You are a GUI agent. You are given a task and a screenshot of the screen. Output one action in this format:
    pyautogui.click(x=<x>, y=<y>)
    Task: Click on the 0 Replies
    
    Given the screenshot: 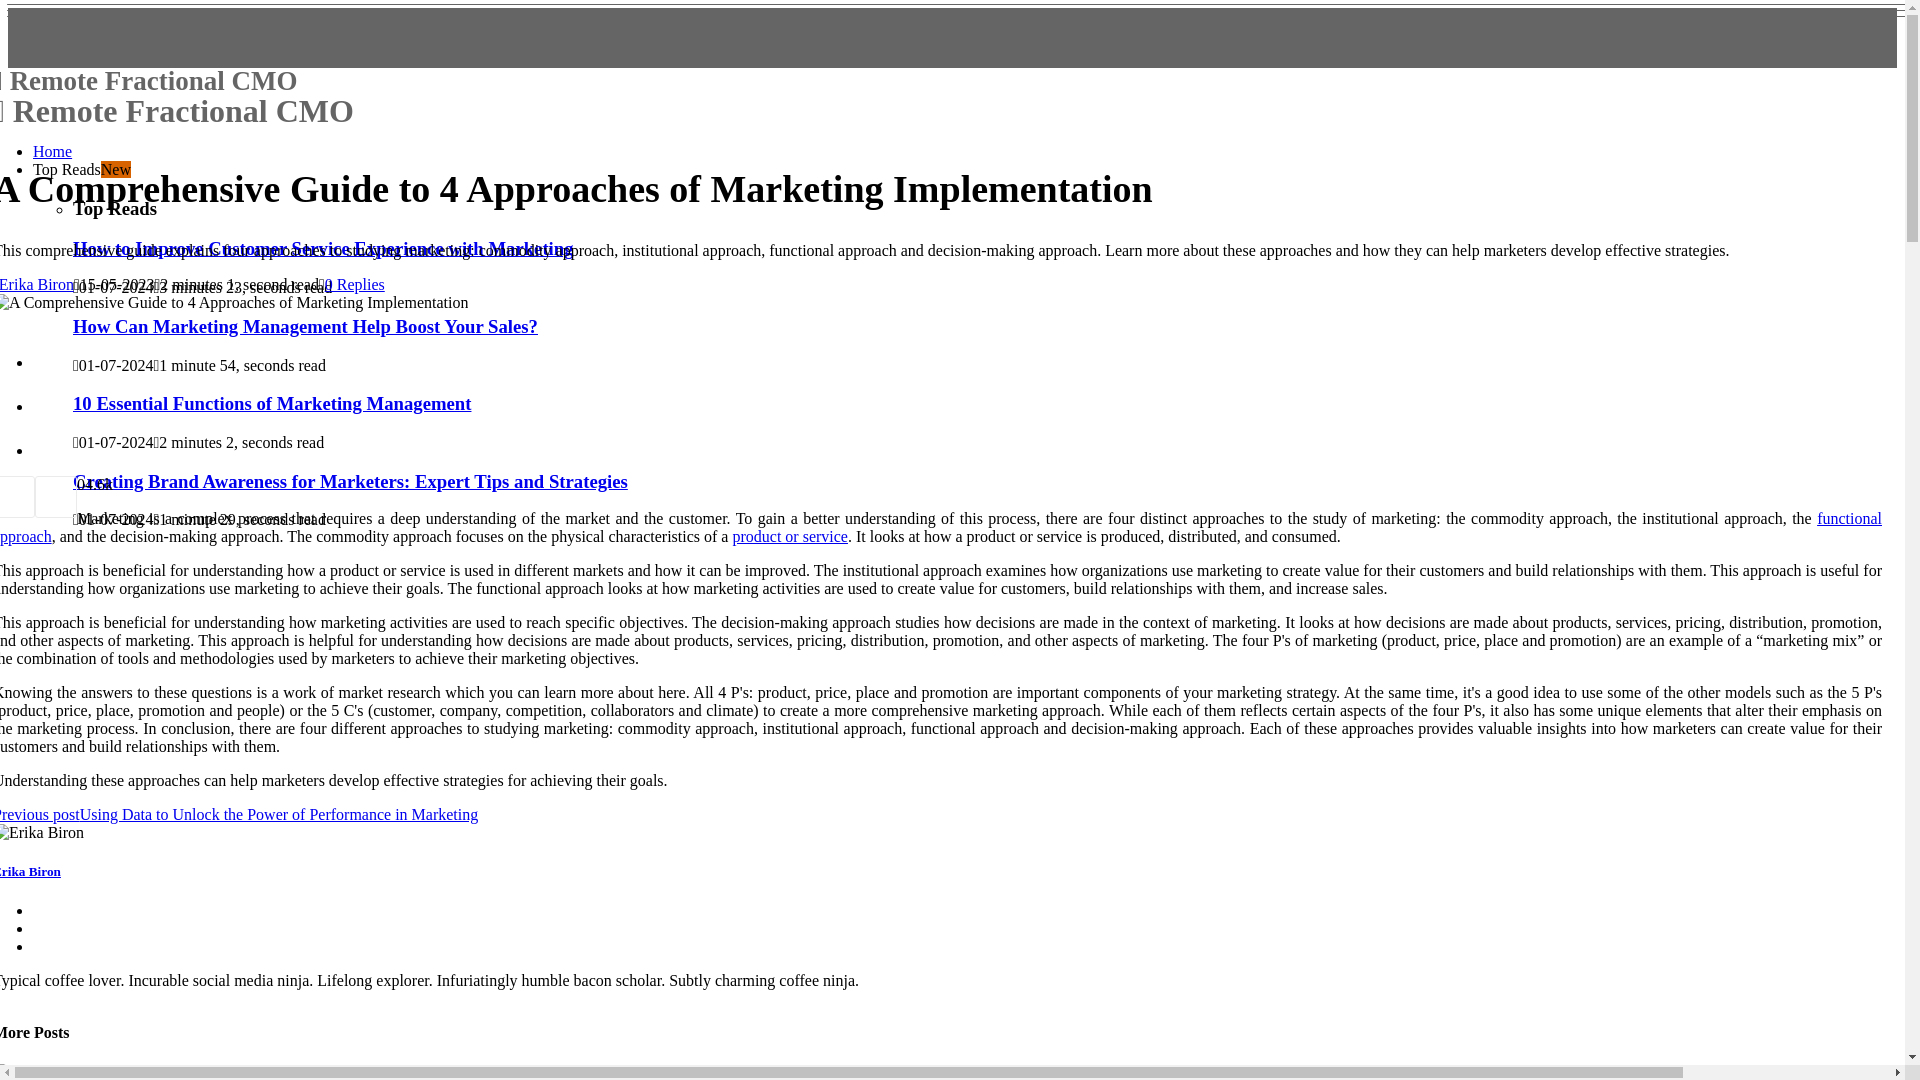 What is the action you would take?
    pyautogui.click(x=354, y=284)
    